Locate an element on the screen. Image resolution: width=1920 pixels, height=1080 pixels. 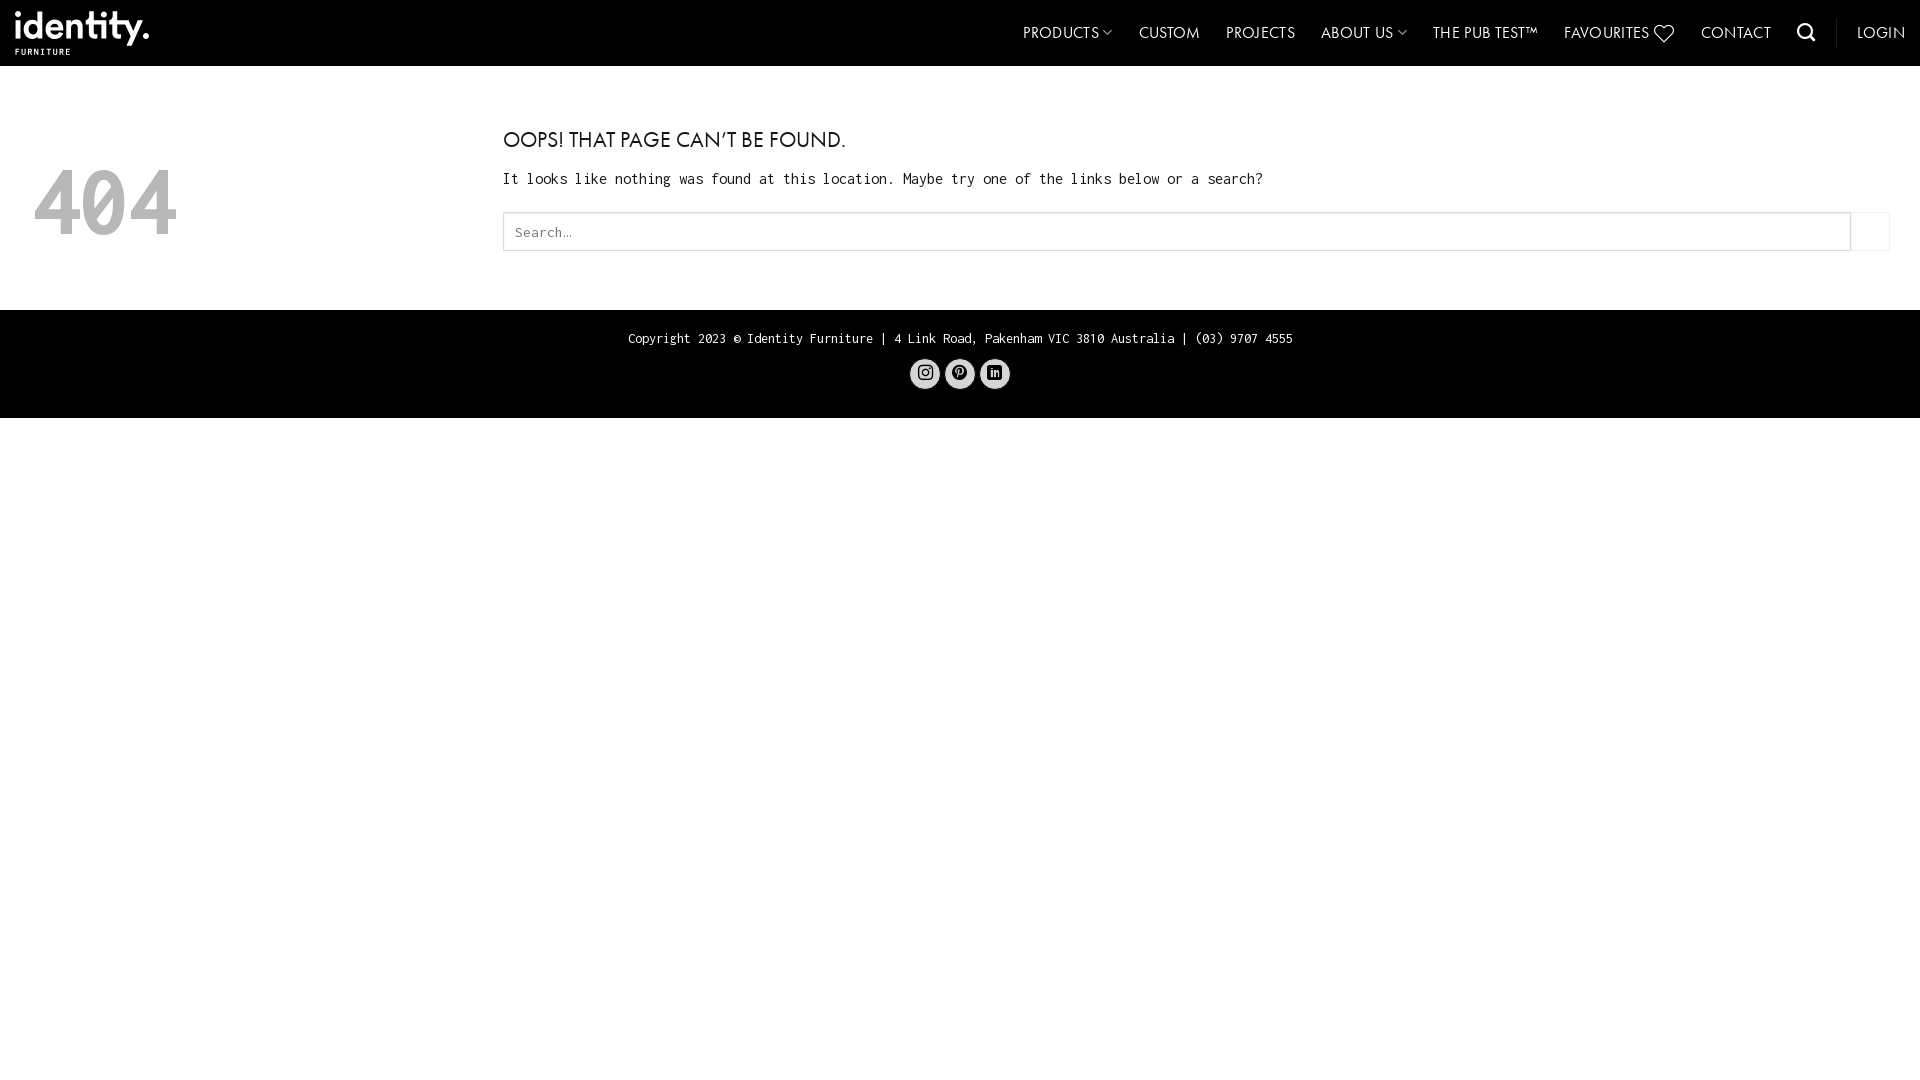
Follow on Instagram is located at coordinates (925, 374).